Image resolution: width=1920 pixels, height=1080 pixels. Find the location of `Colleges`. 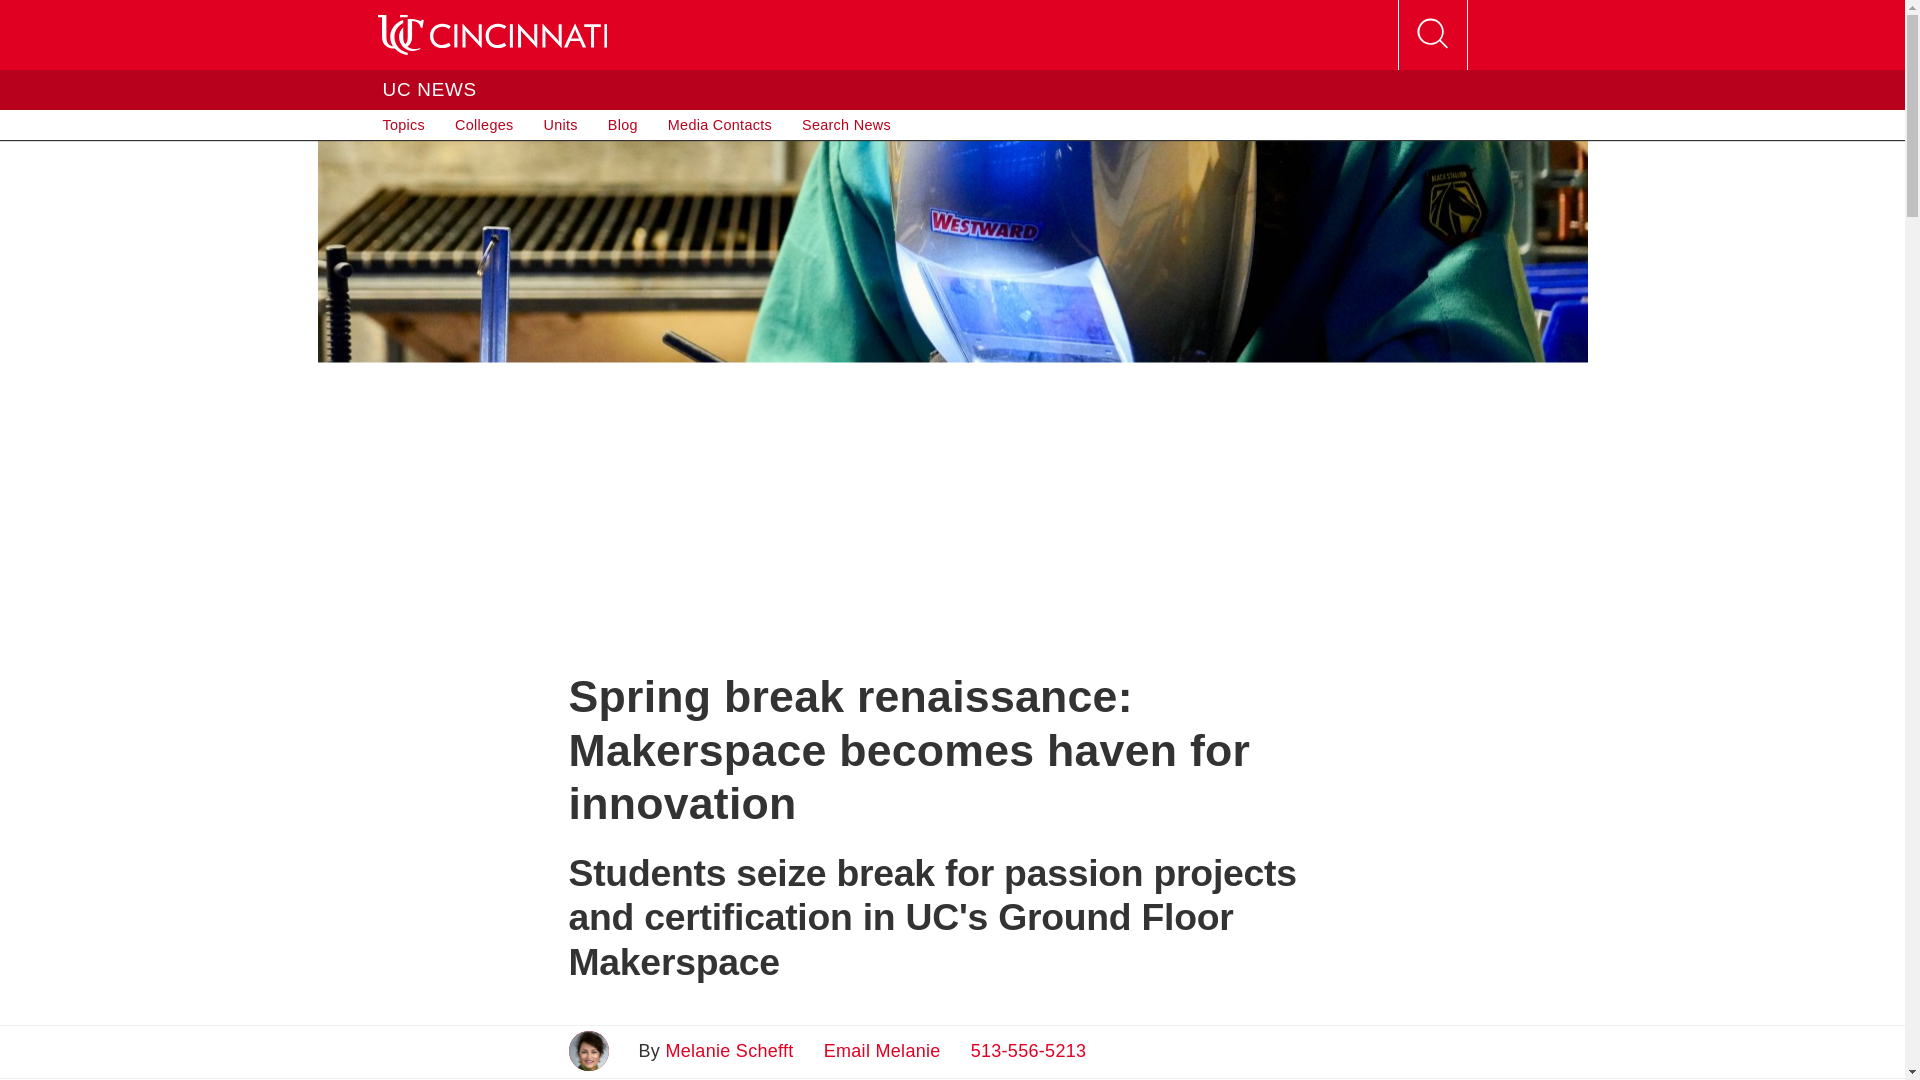

Colleges is located at coordinates (484, 125).